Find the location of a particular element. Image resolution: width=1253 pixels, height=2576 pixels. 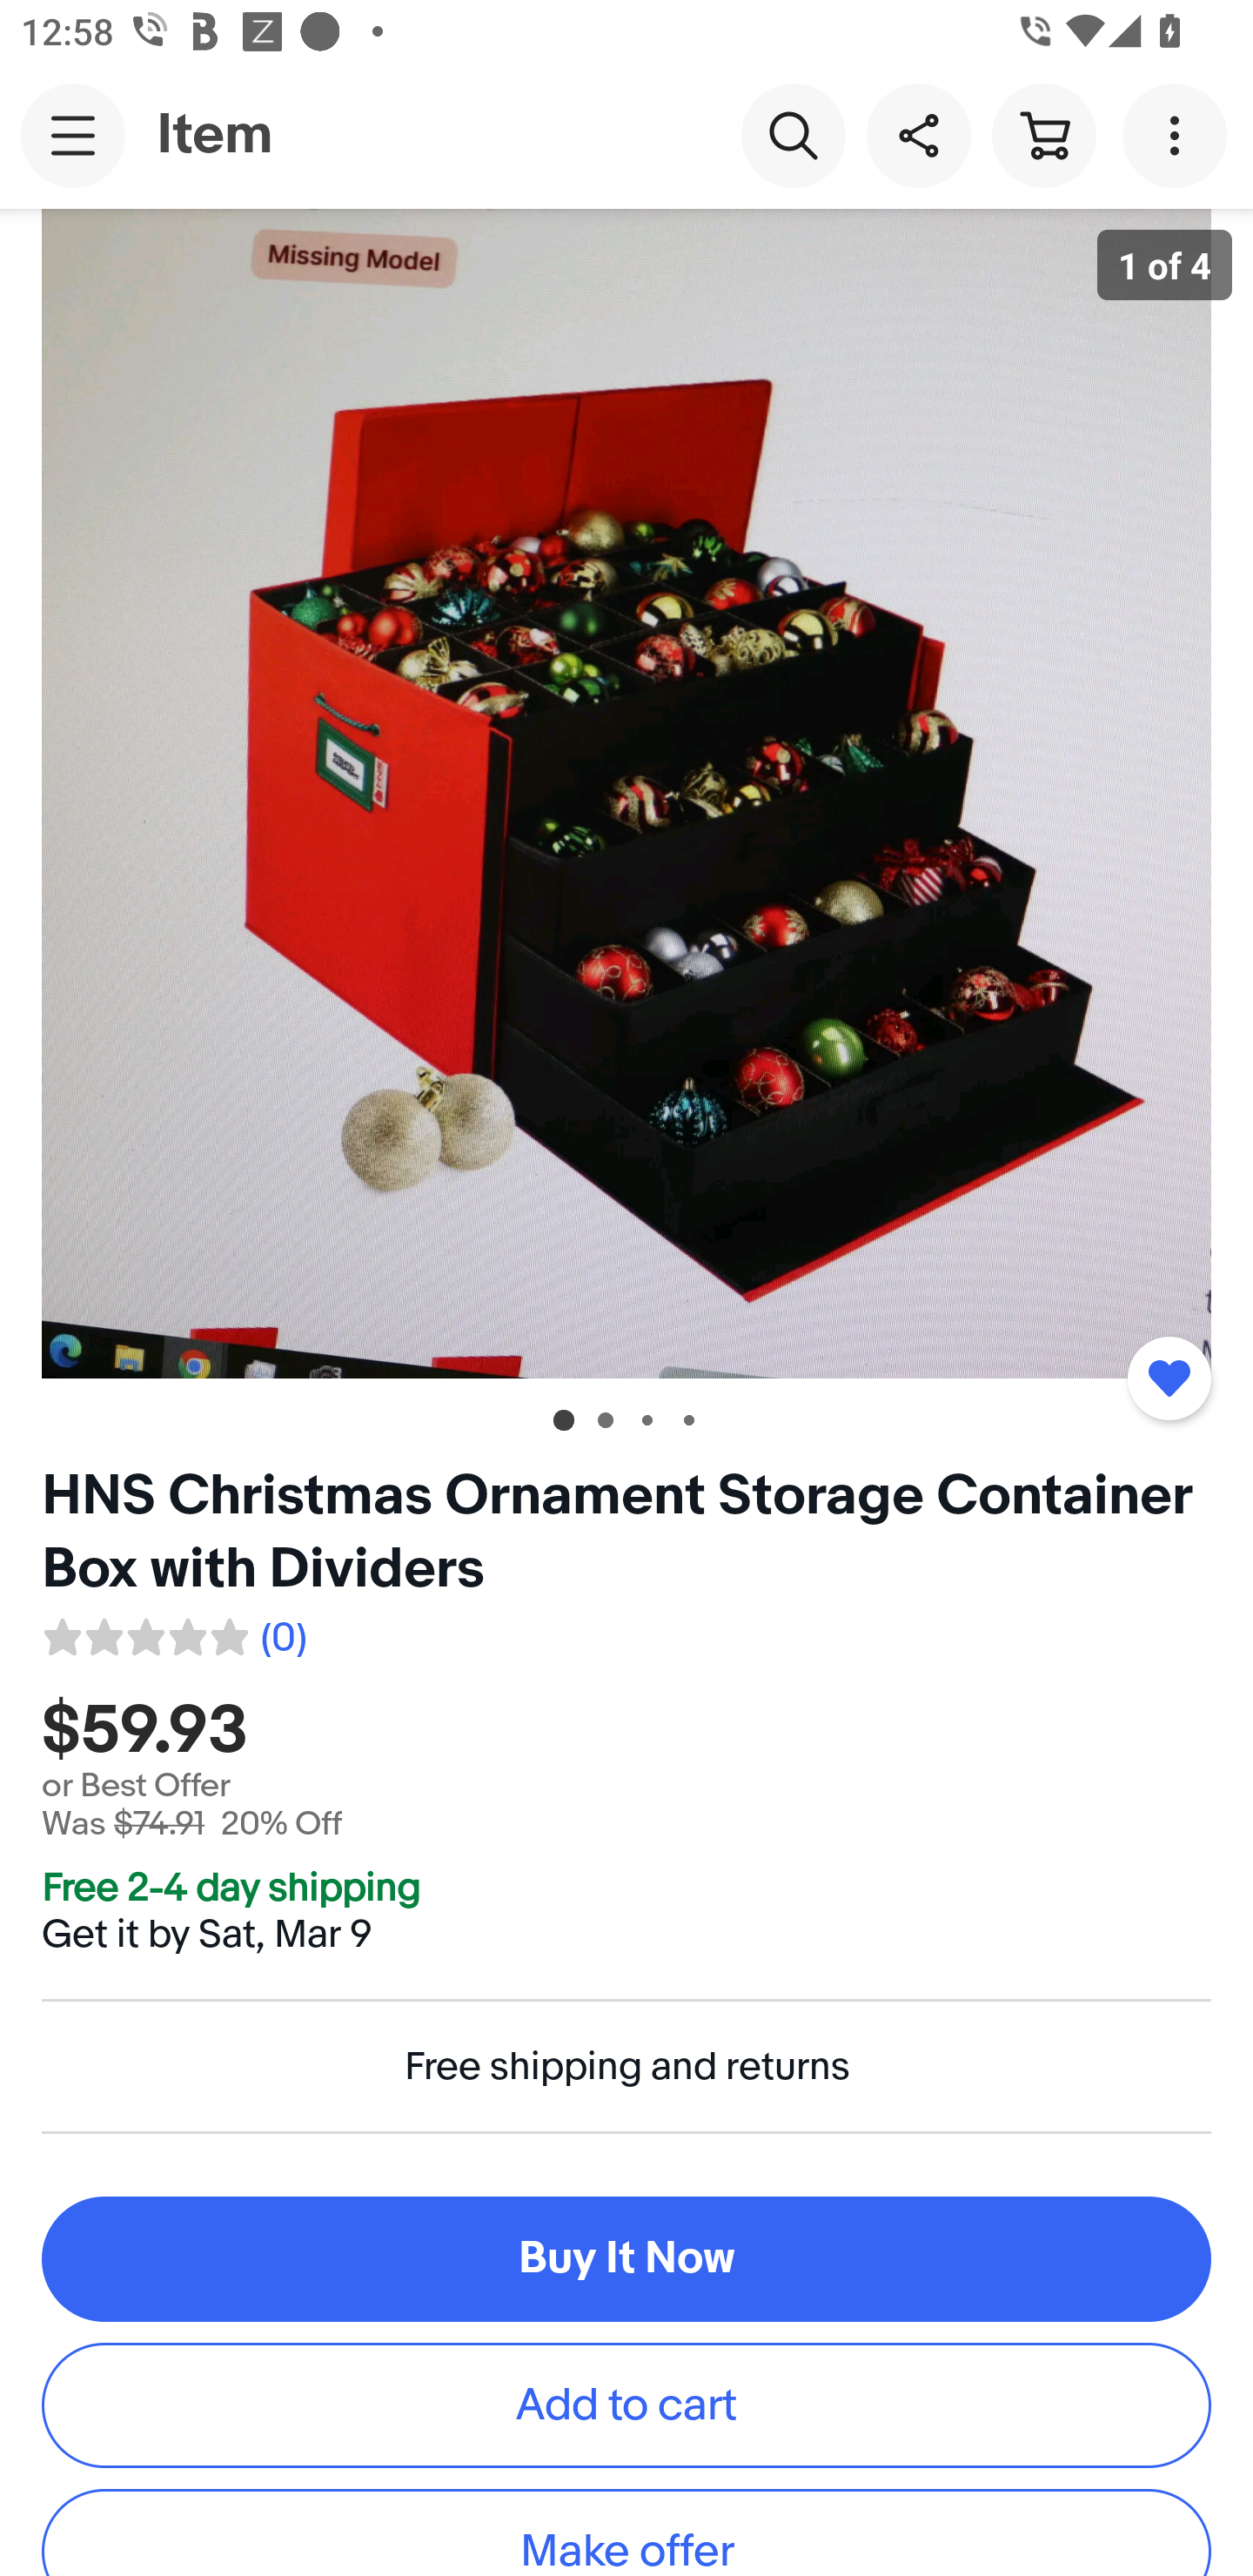

Search is located at coordinates (793, 134).